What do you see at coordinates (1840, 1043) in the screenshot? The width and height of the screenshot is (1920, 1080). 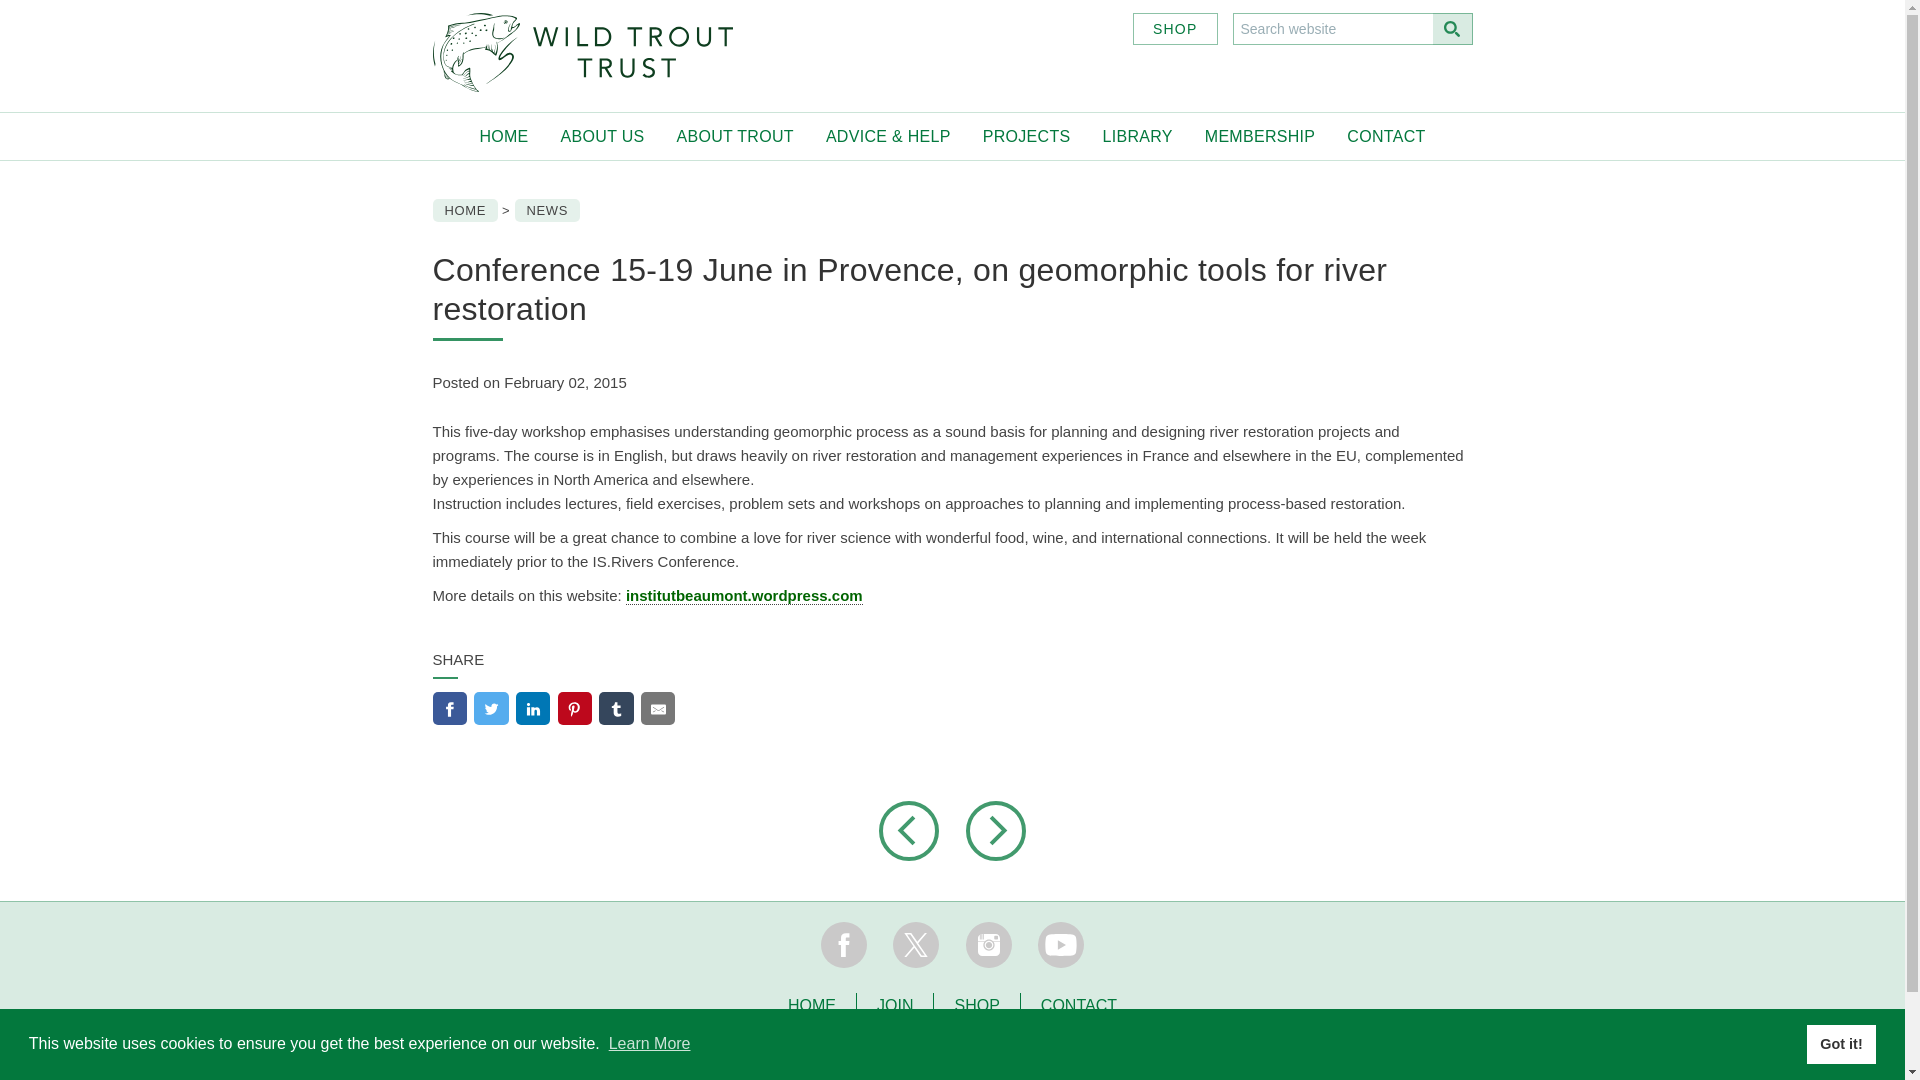 I see `Got it!` at bounding box center [1840, 1043].